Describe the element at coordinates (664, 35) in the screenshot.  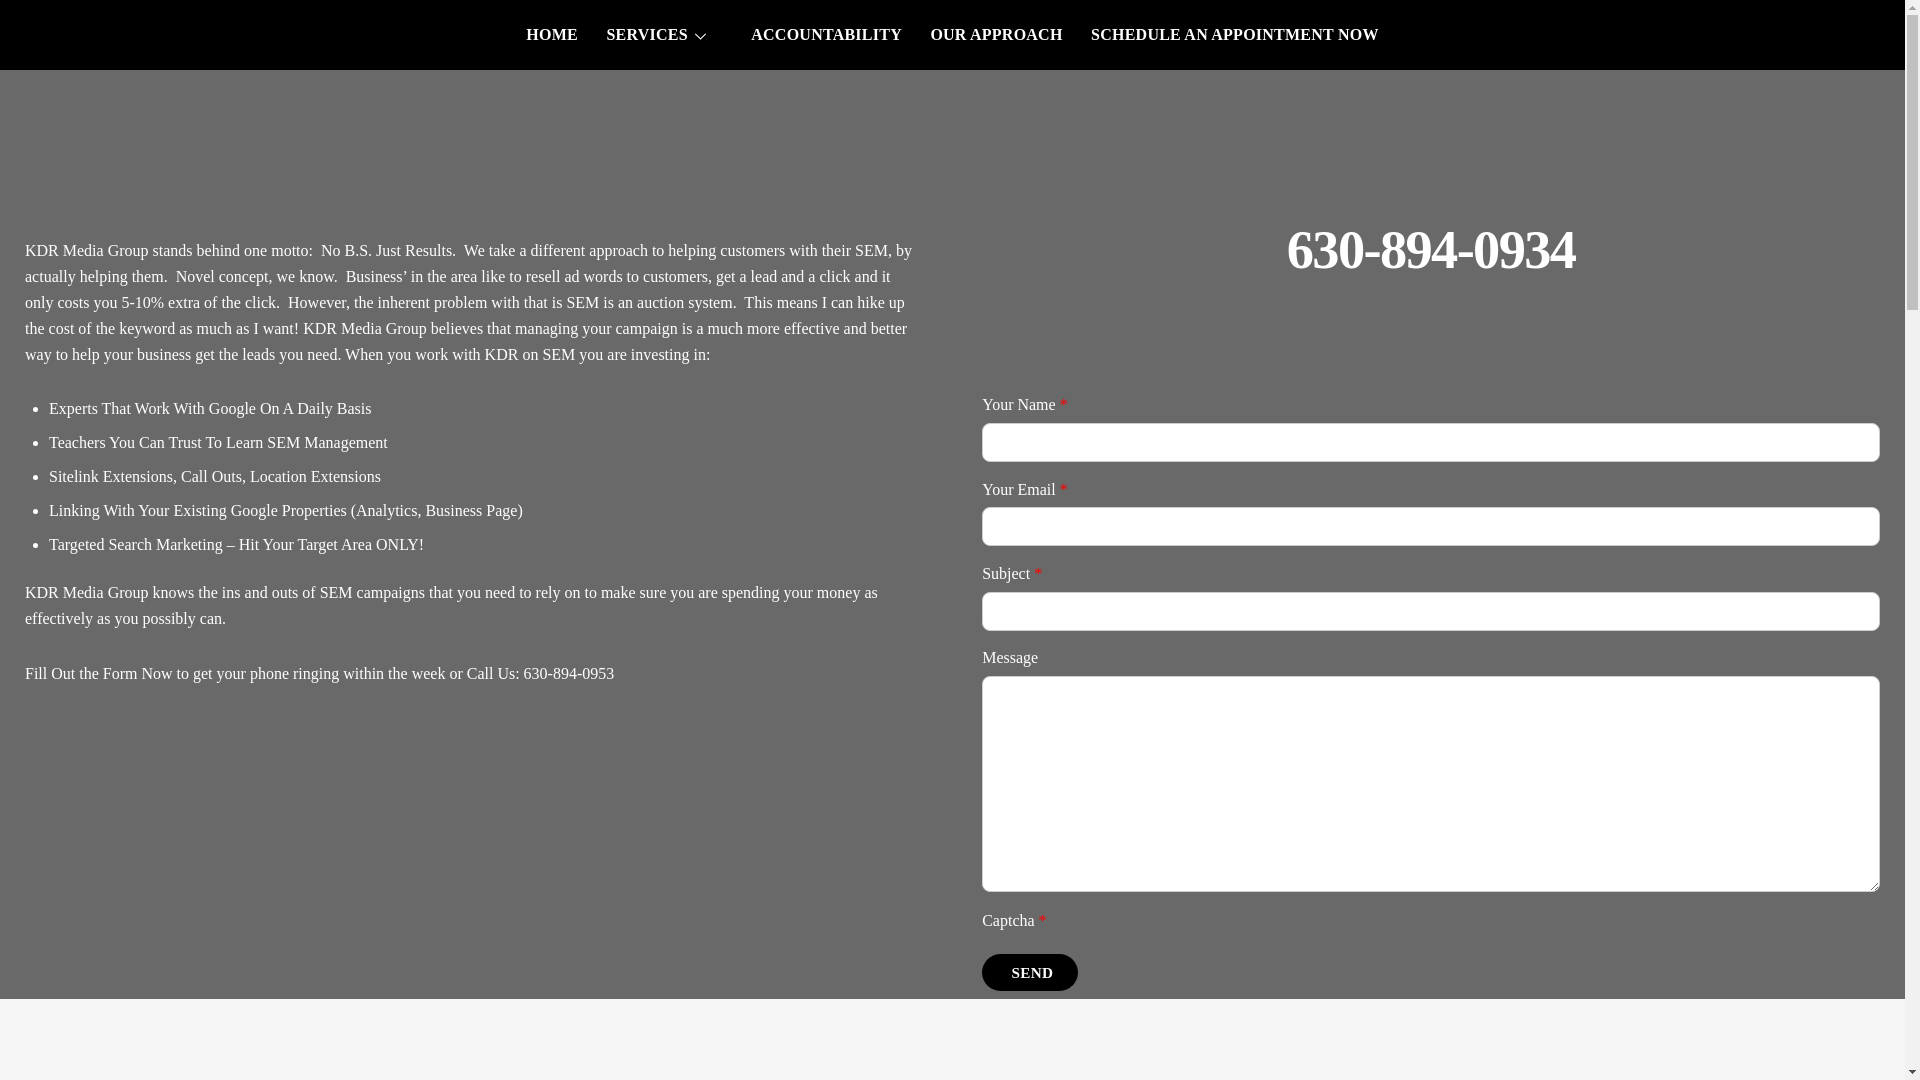
I see `SERVICES` at that location.